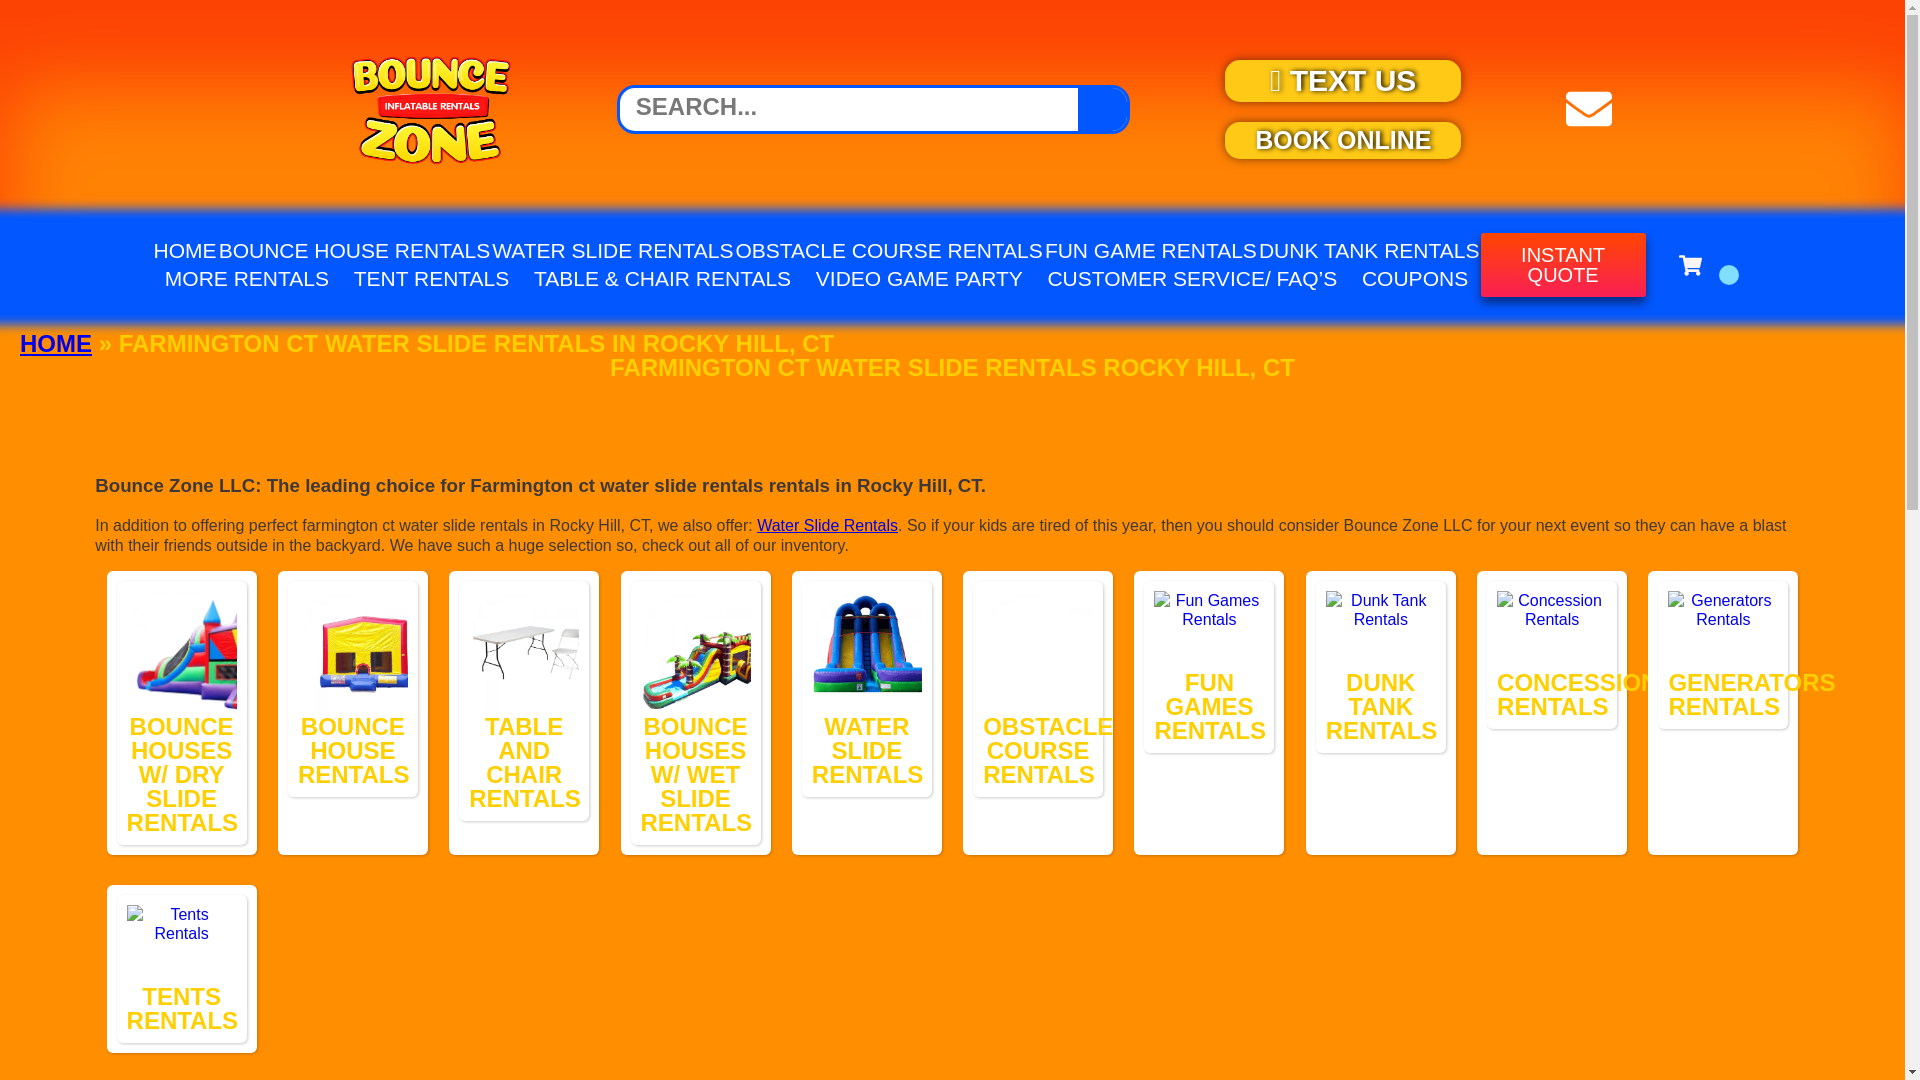  I want to click on Tents Rentals, so click(181, 944).